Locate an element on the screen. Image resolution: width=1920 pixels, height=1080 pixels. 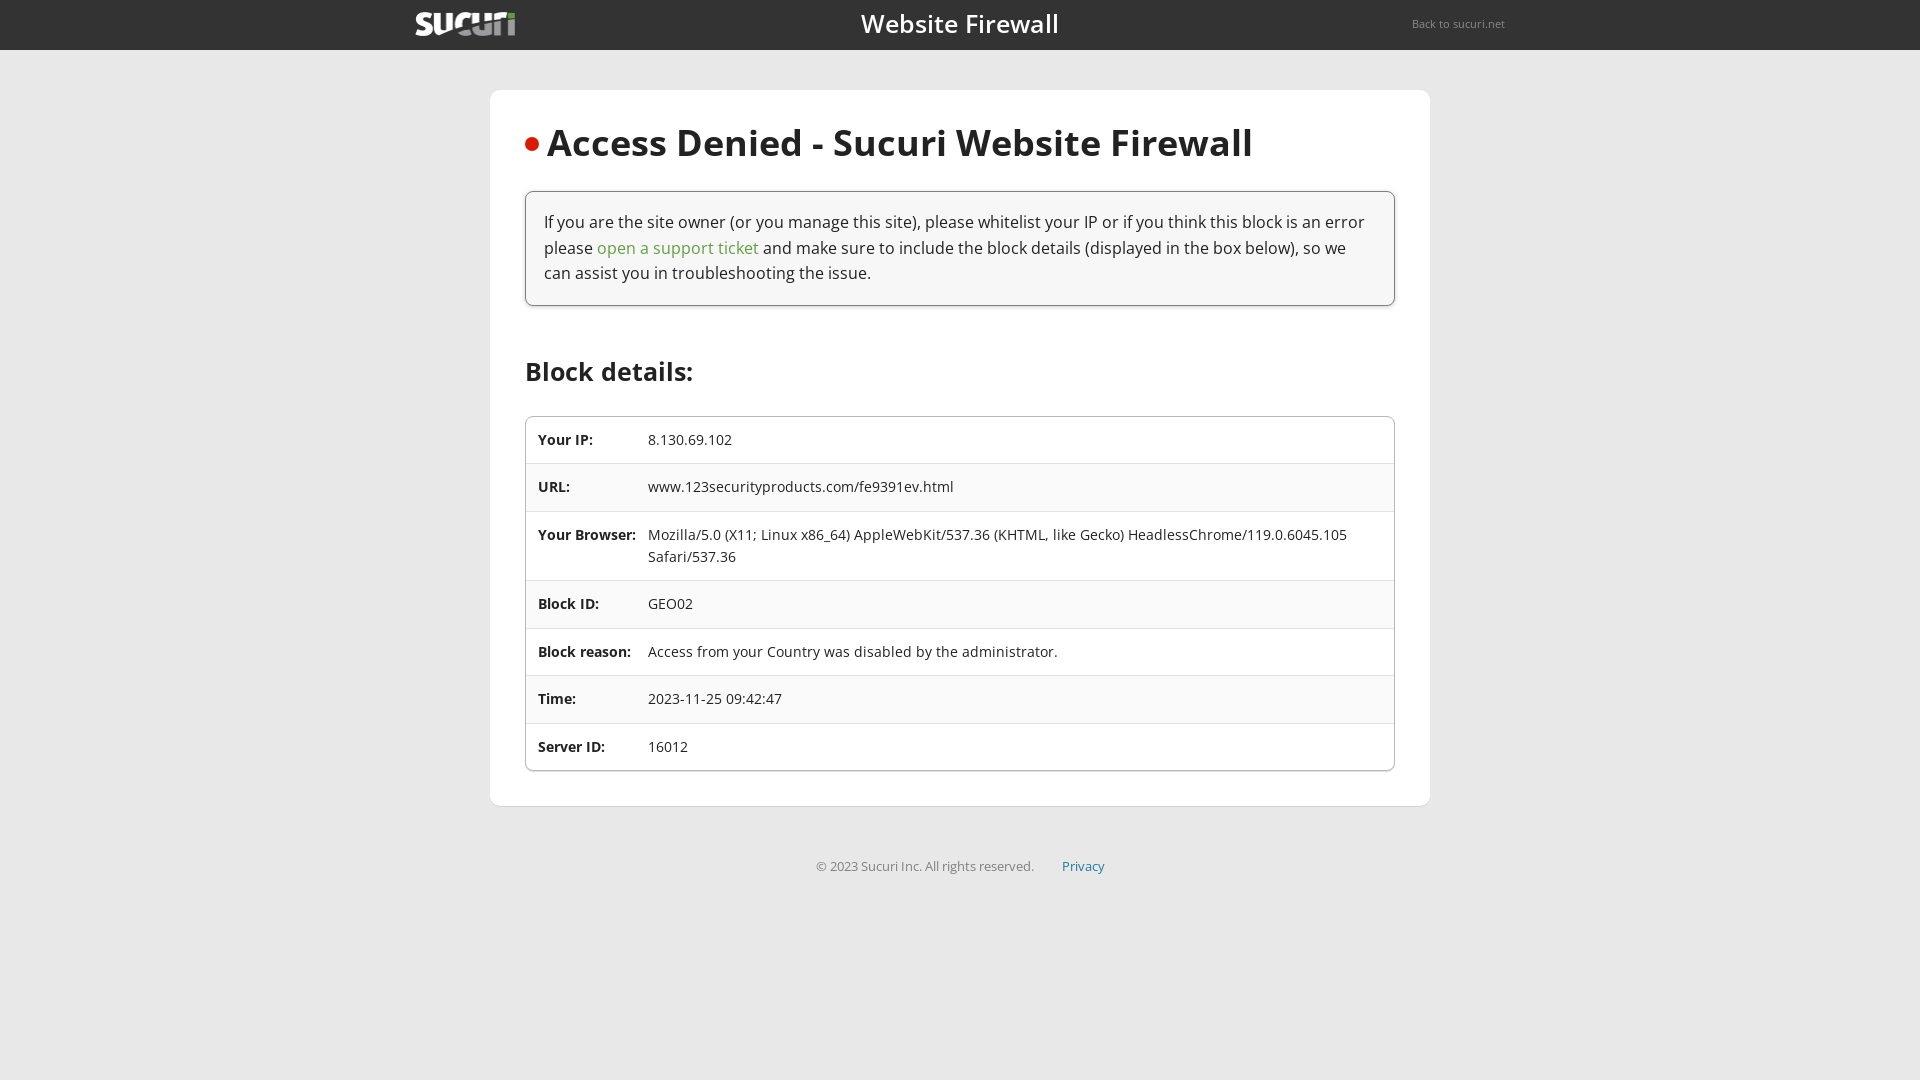
open a support ticket is located at coordinates (678, 248).